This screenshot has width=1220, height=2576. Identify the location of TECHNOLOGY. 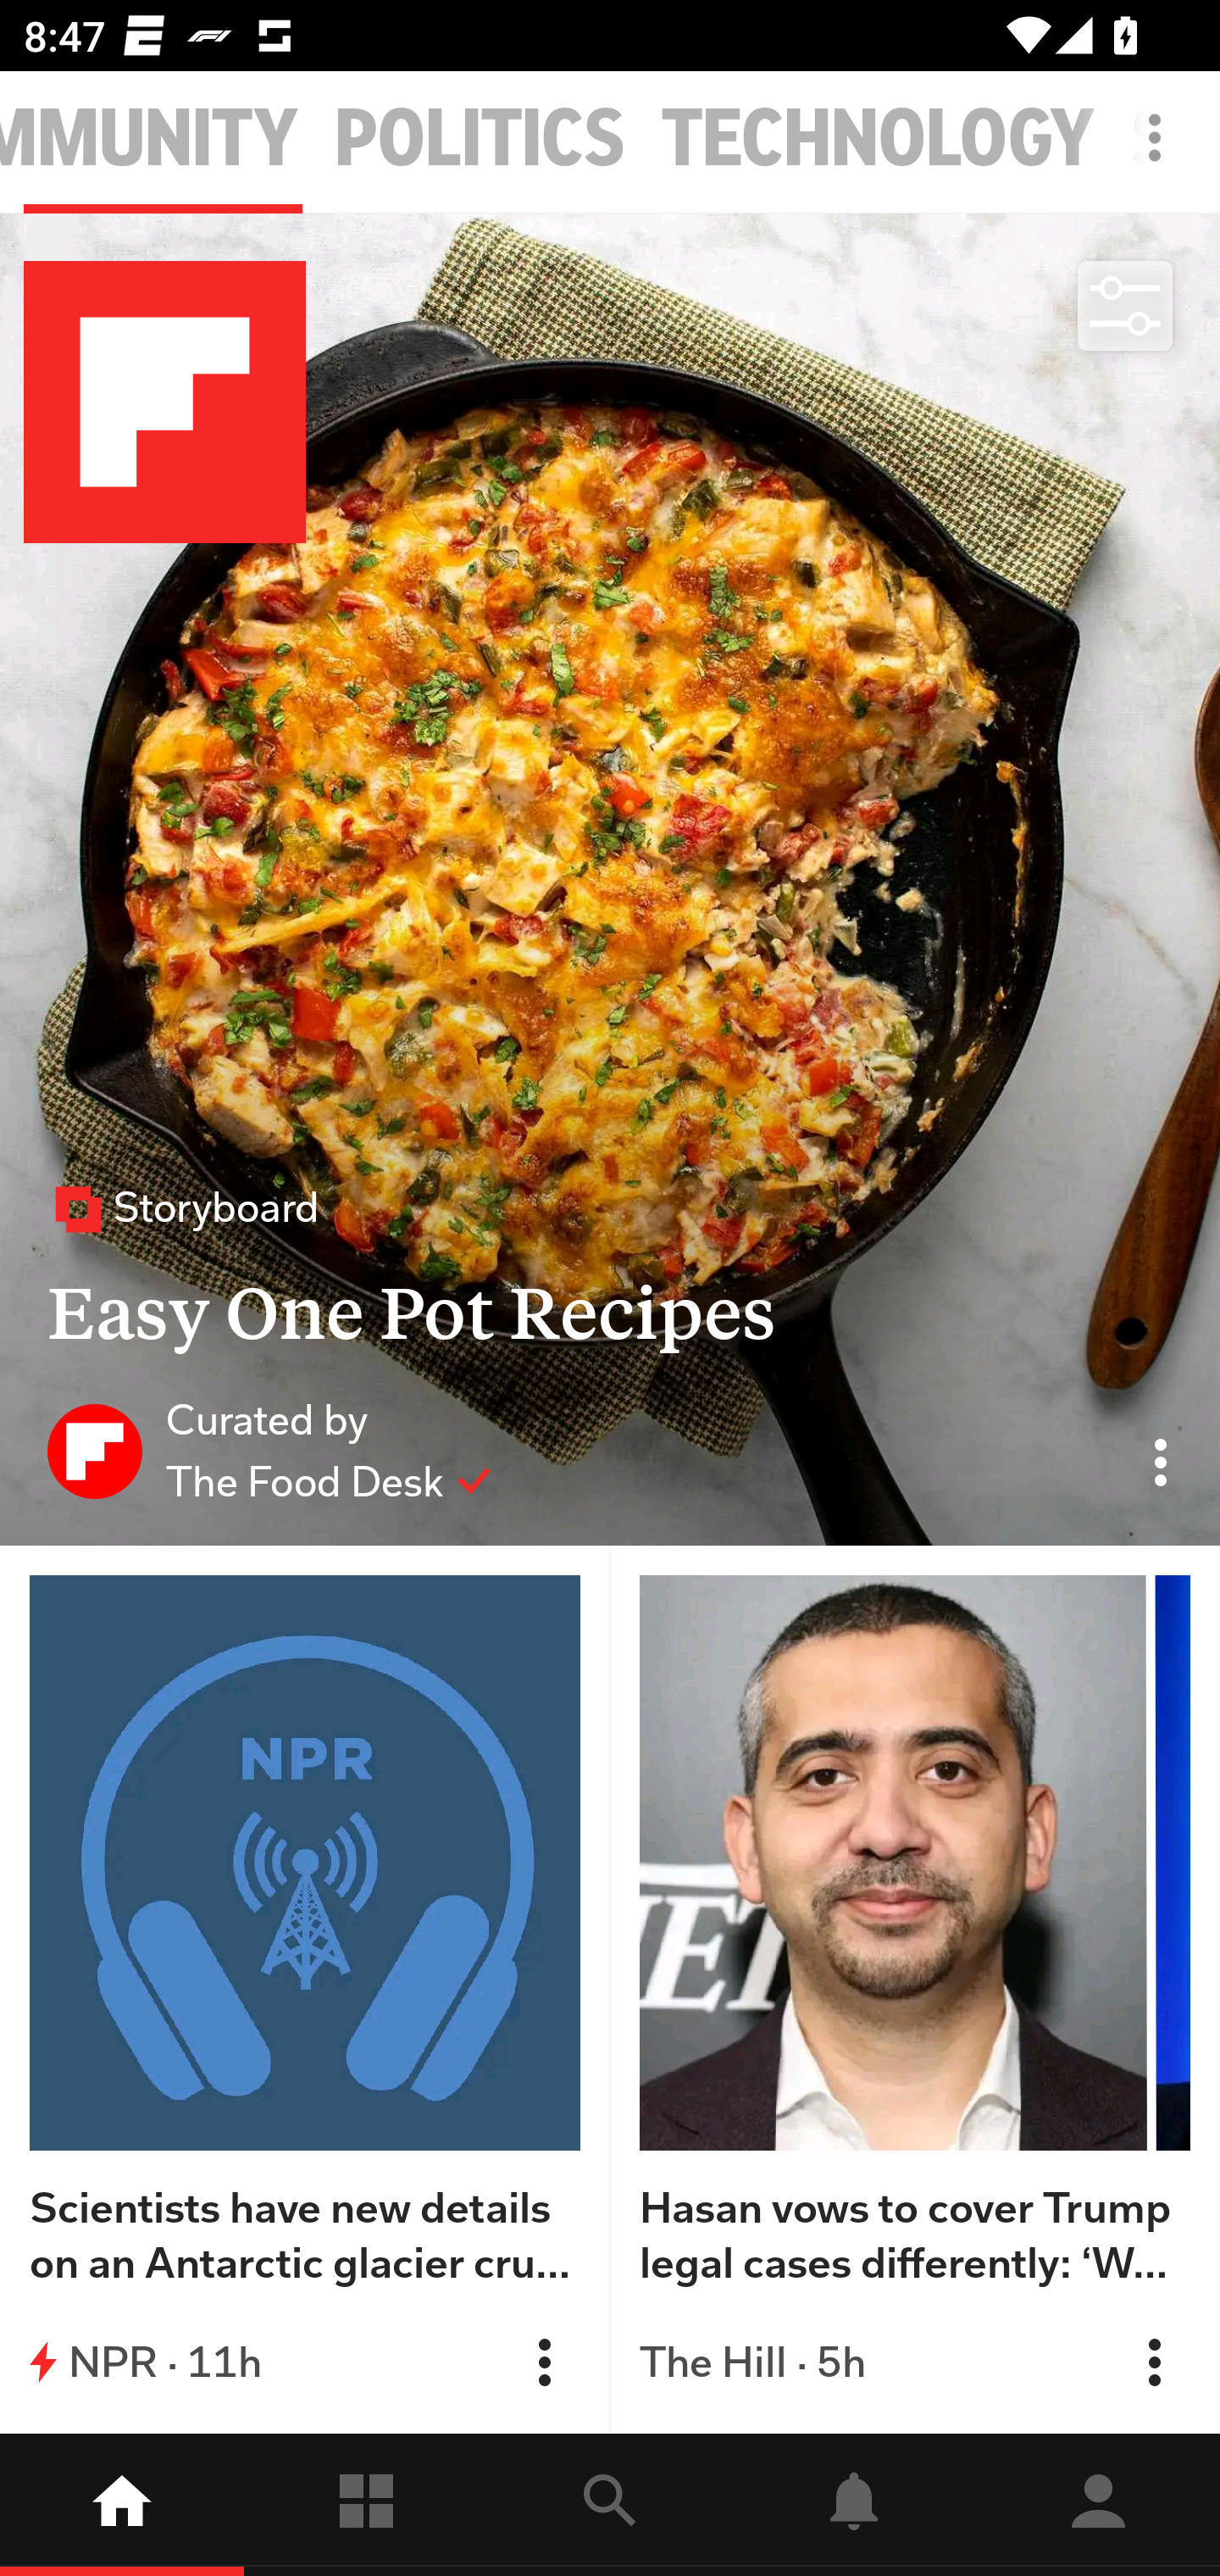
(878, 139).